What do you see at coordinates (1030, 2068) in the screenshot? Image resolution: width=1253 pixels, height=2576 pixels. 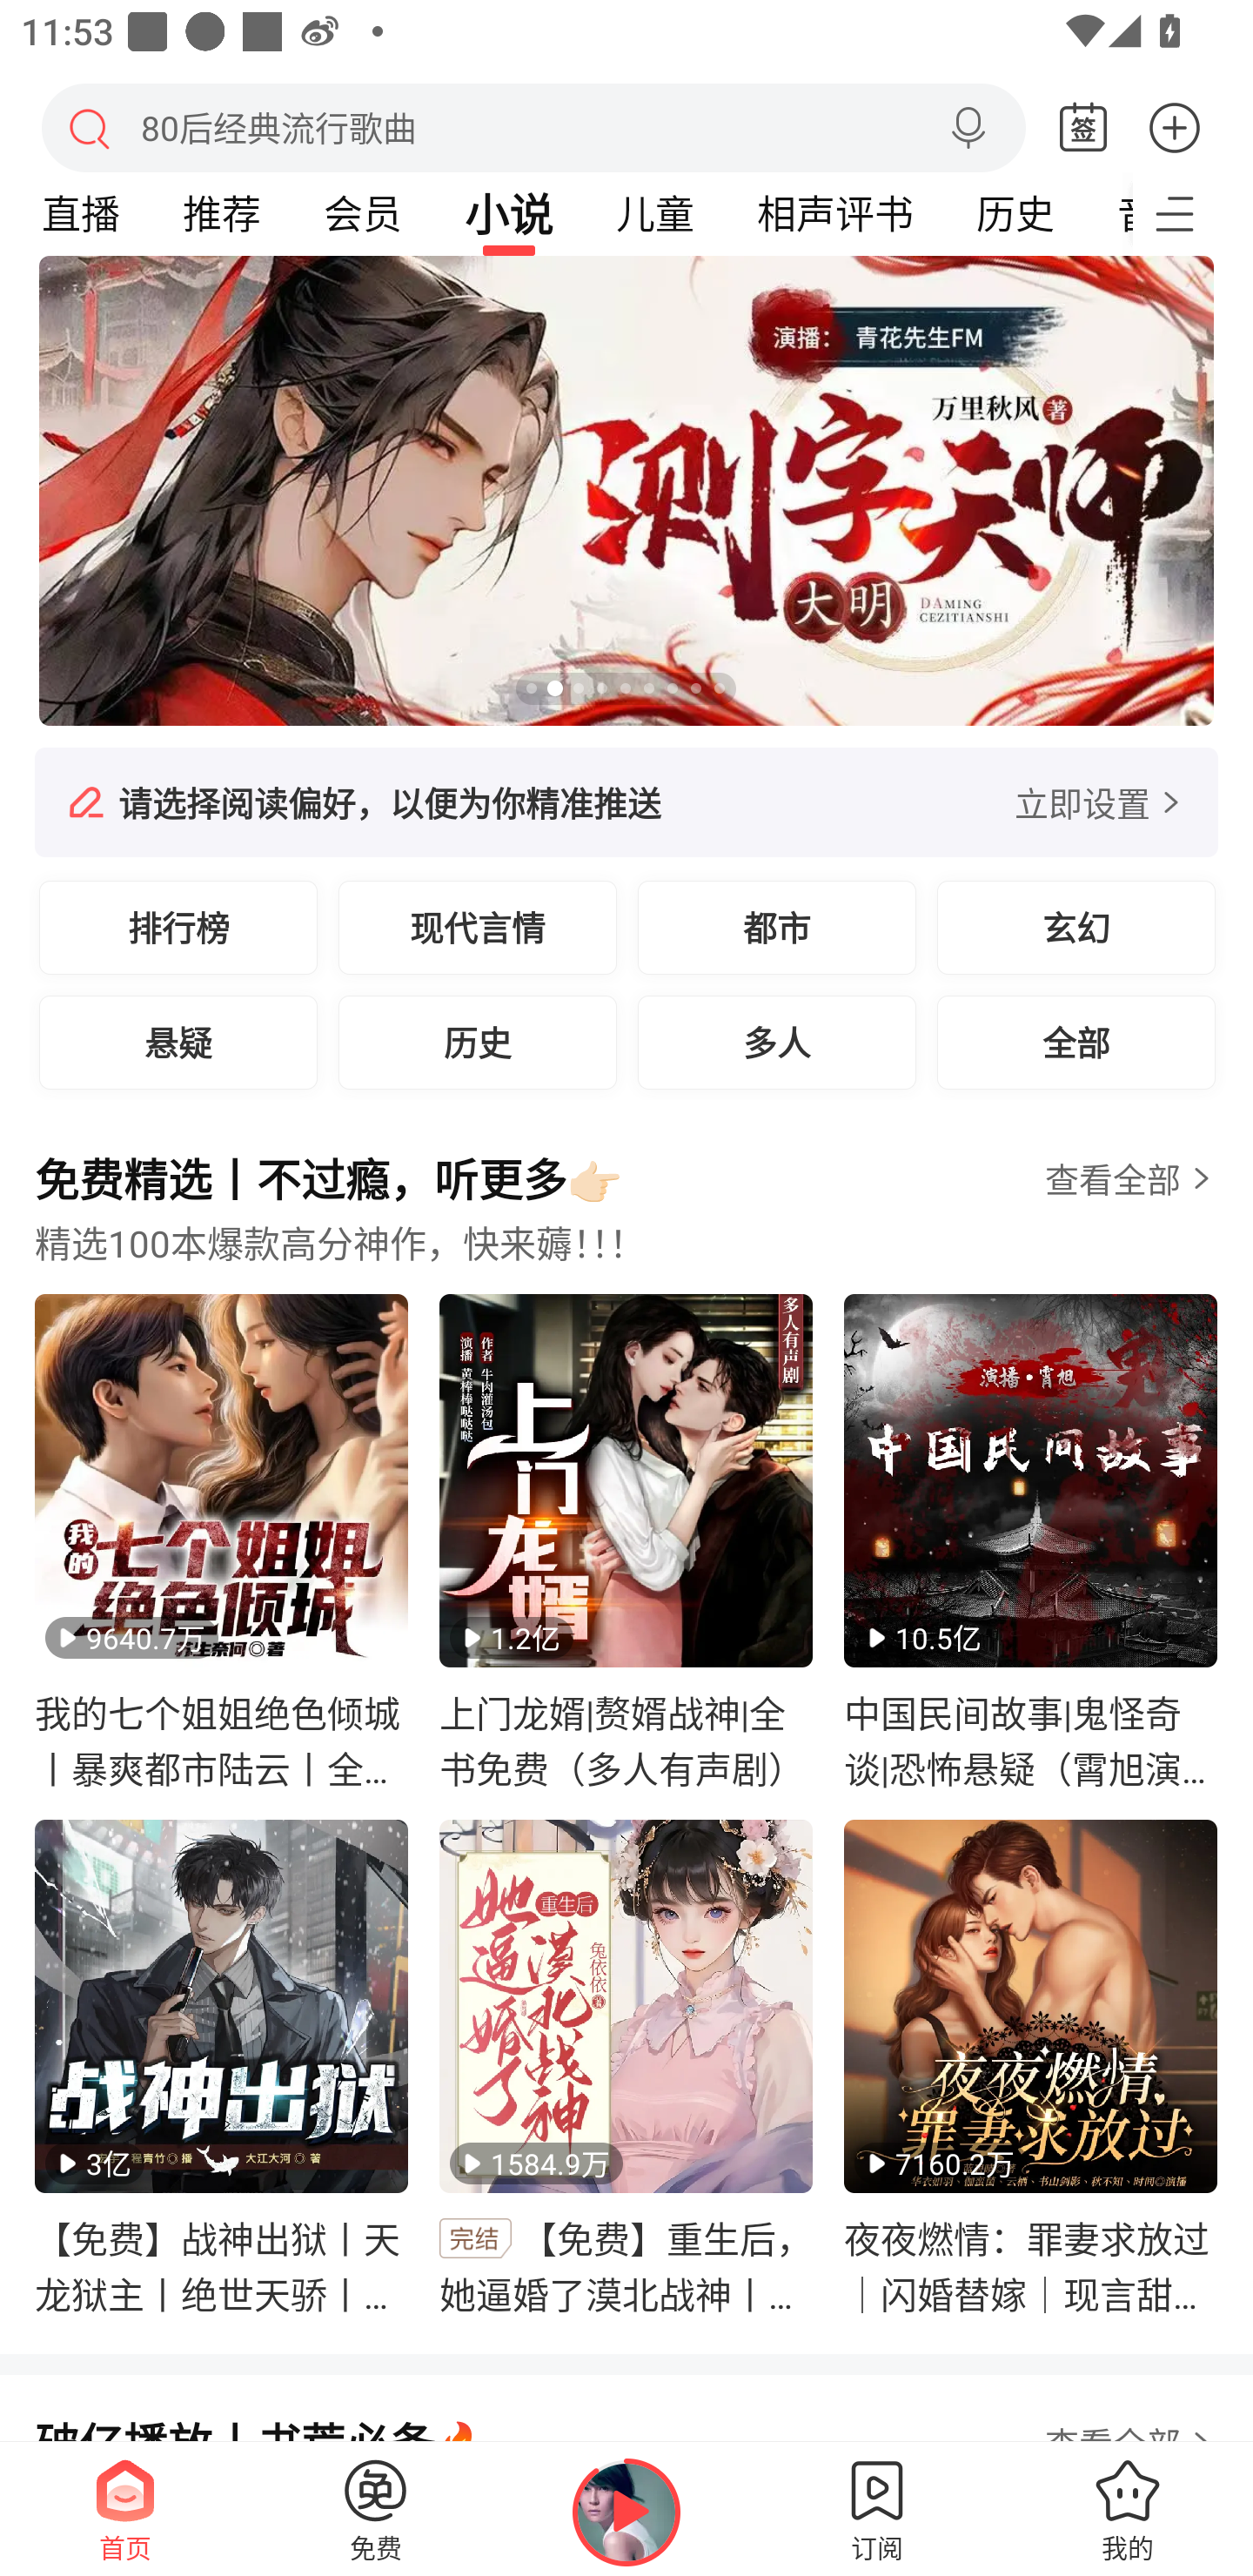 I see `7160.2万 夜夜燃情：罪妻求放过｜闪婚替嫁｜现言甜宠｜全本免费` at bounding box center [1030, 2068].